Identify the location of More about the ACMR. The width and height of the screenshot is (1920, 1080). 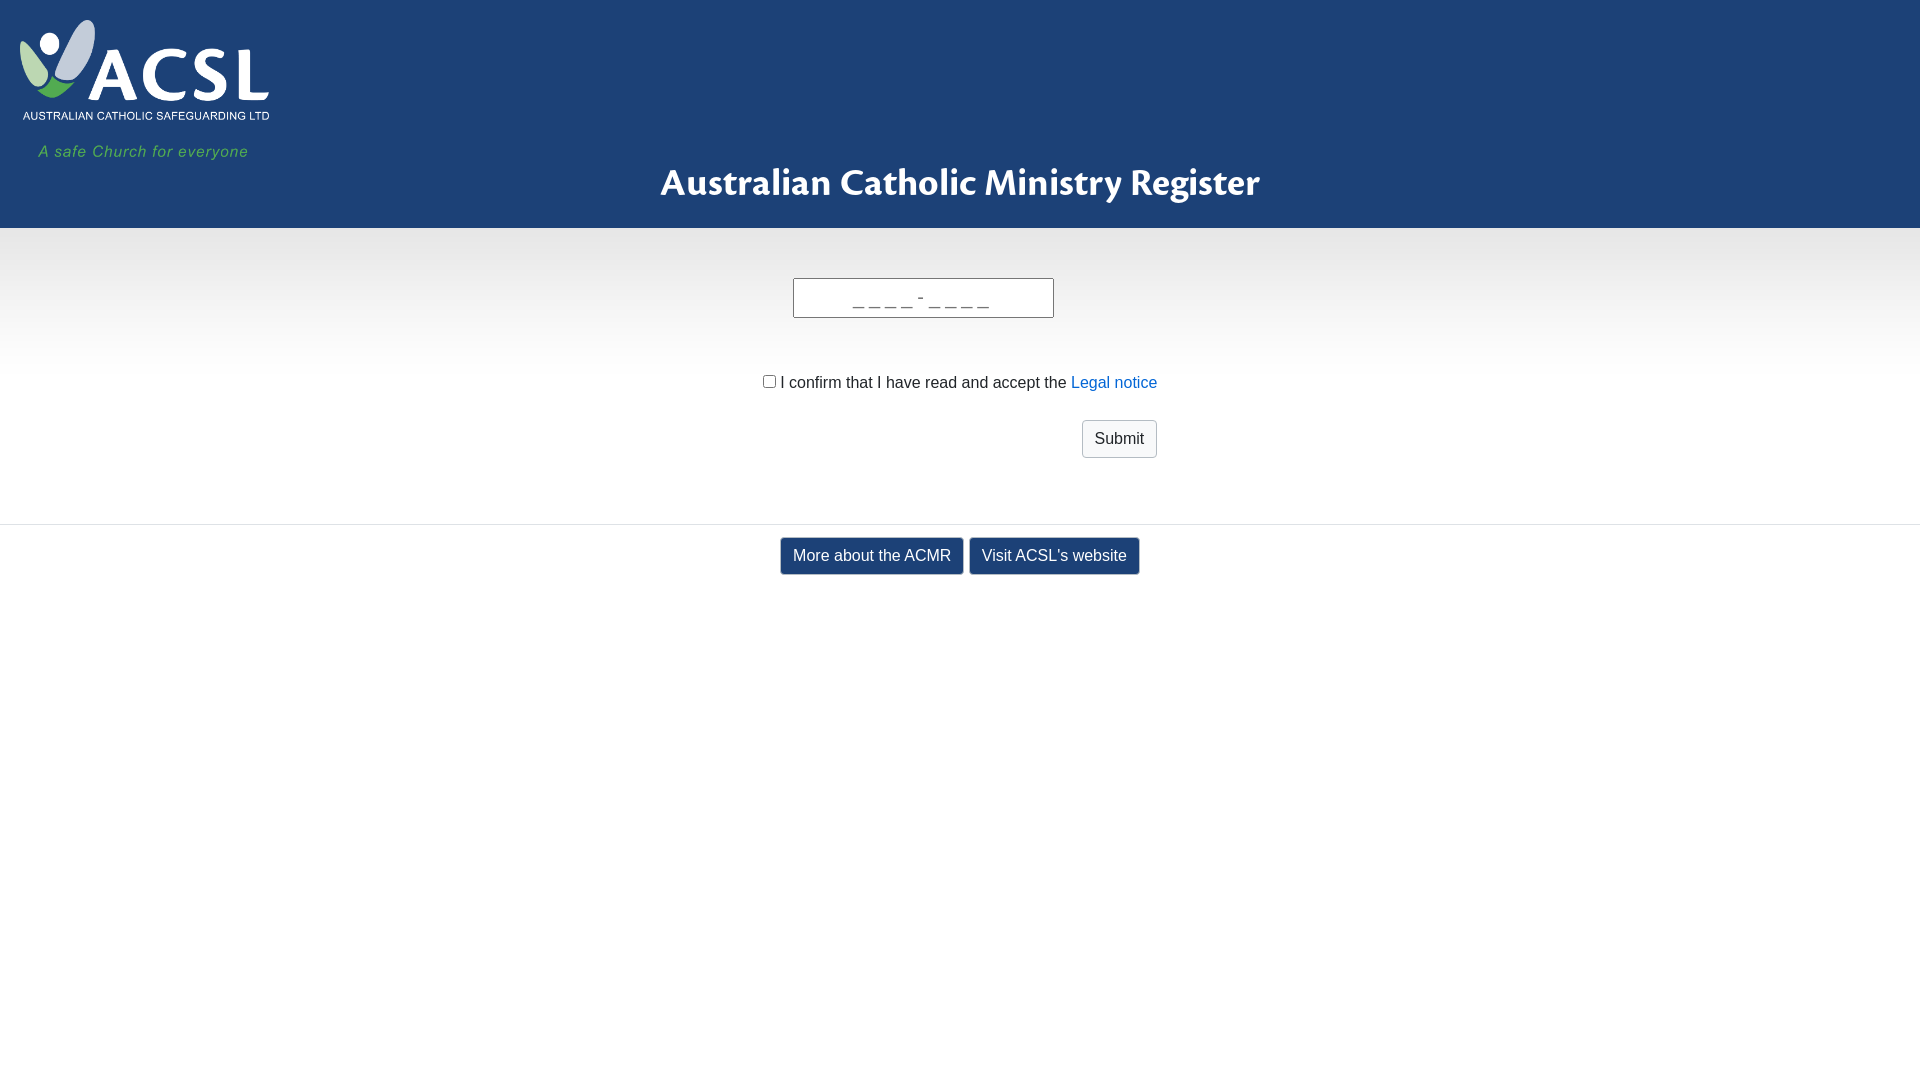
(872, 555).